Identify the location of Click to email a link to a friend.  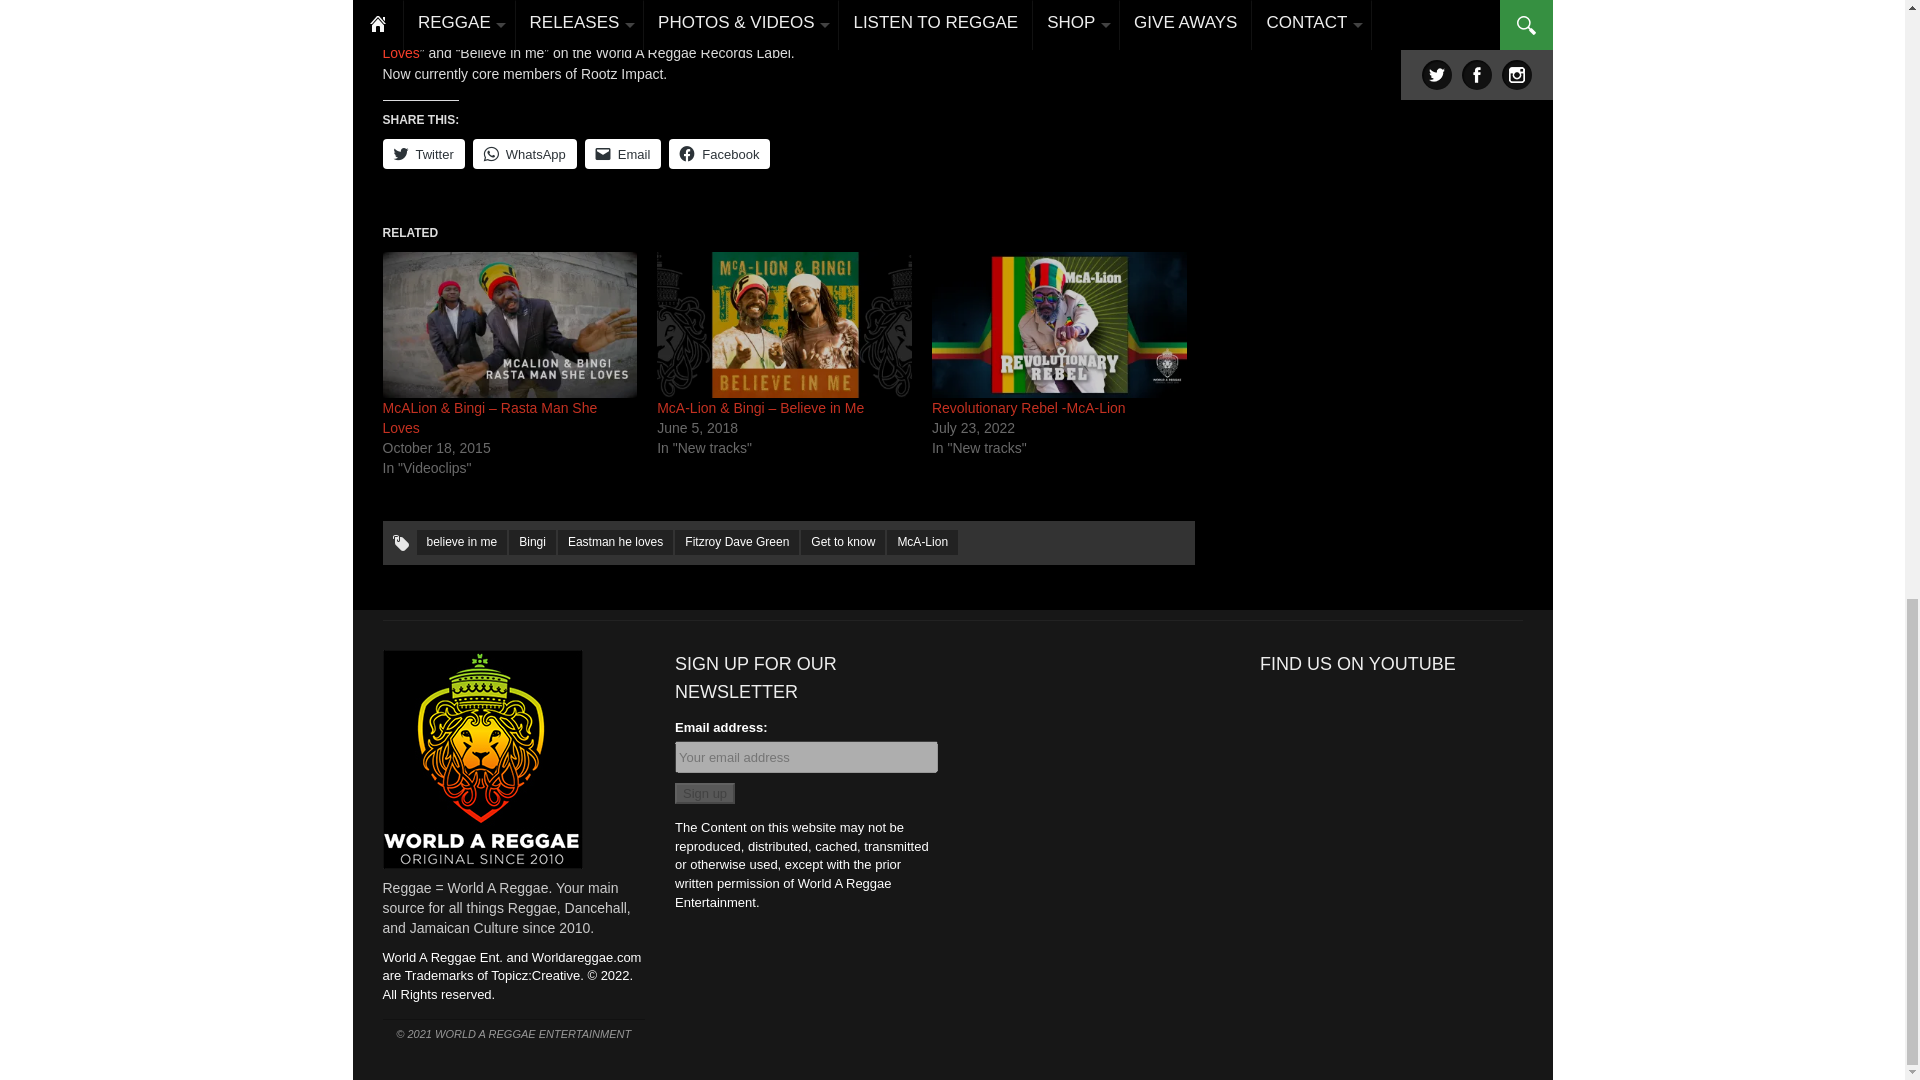
(624, 154).